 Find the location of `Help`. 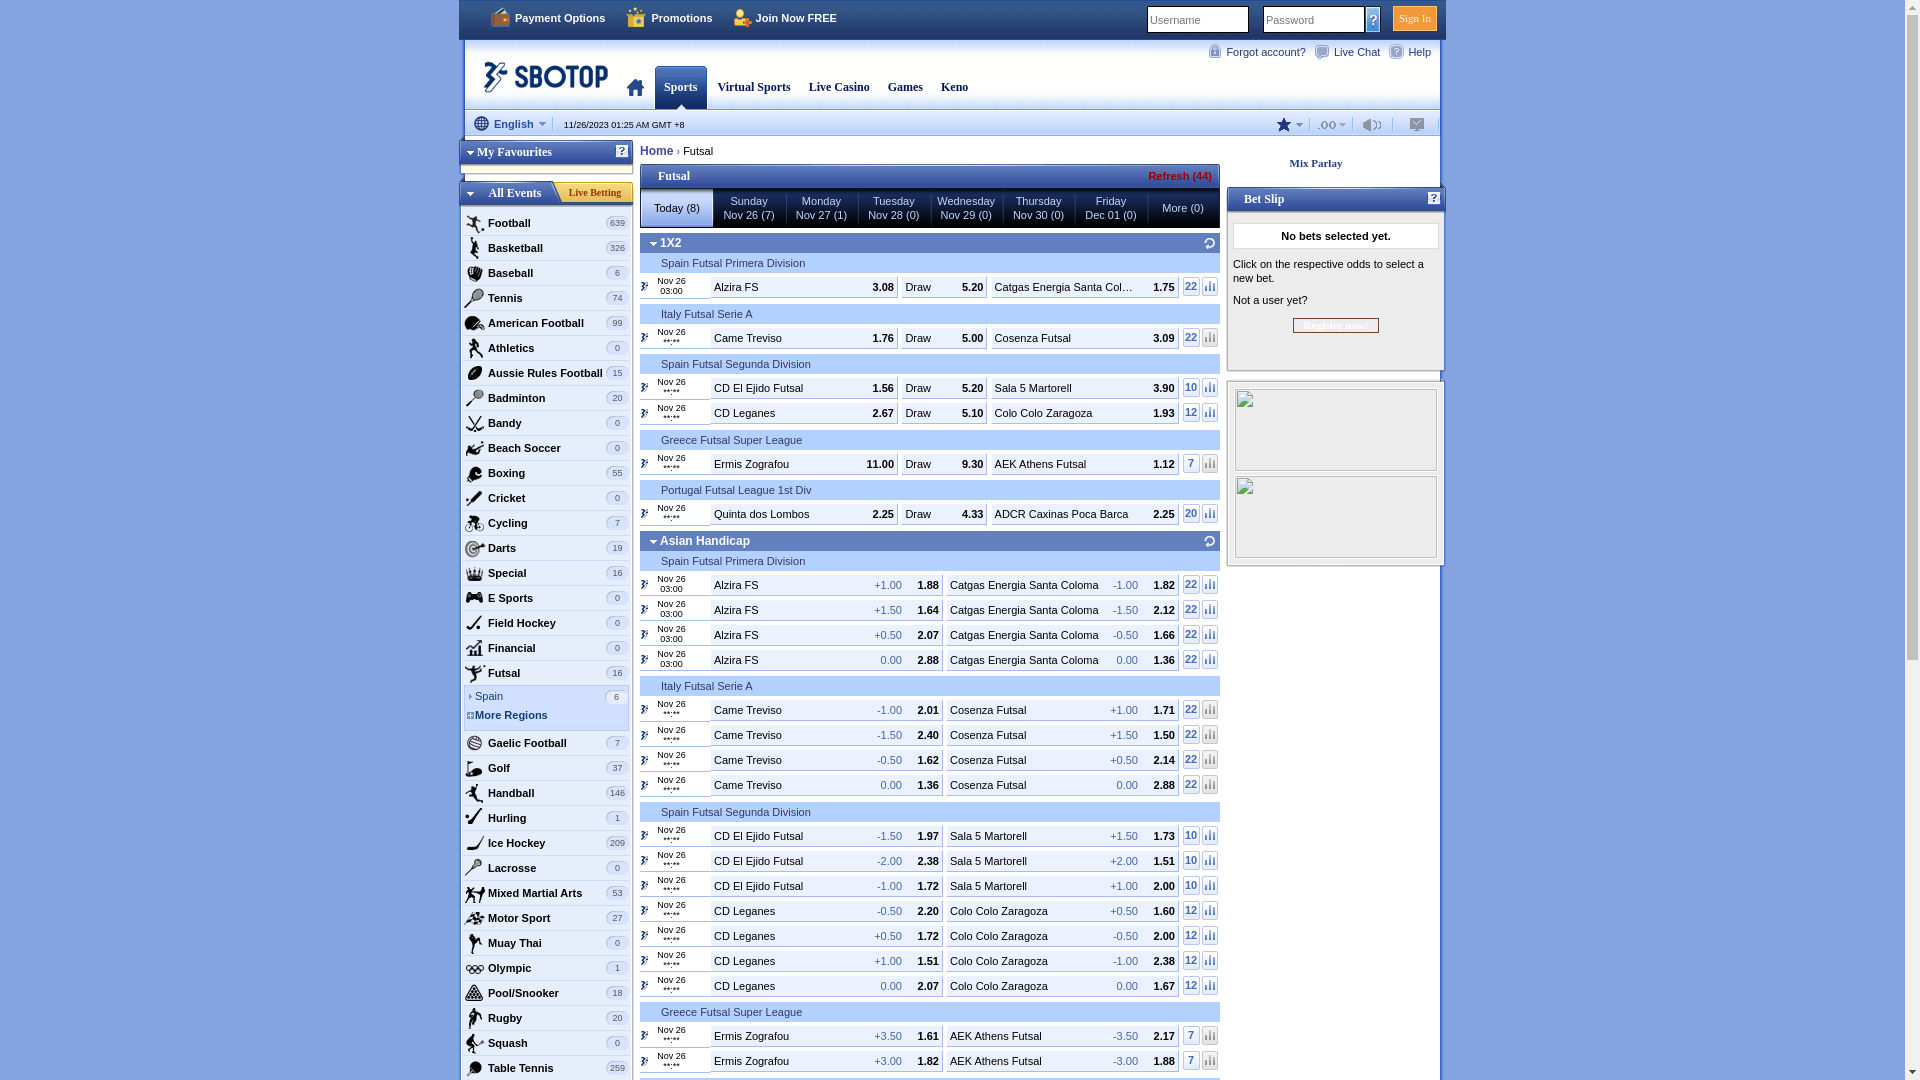

Help is located at coordinates (1434, 199).